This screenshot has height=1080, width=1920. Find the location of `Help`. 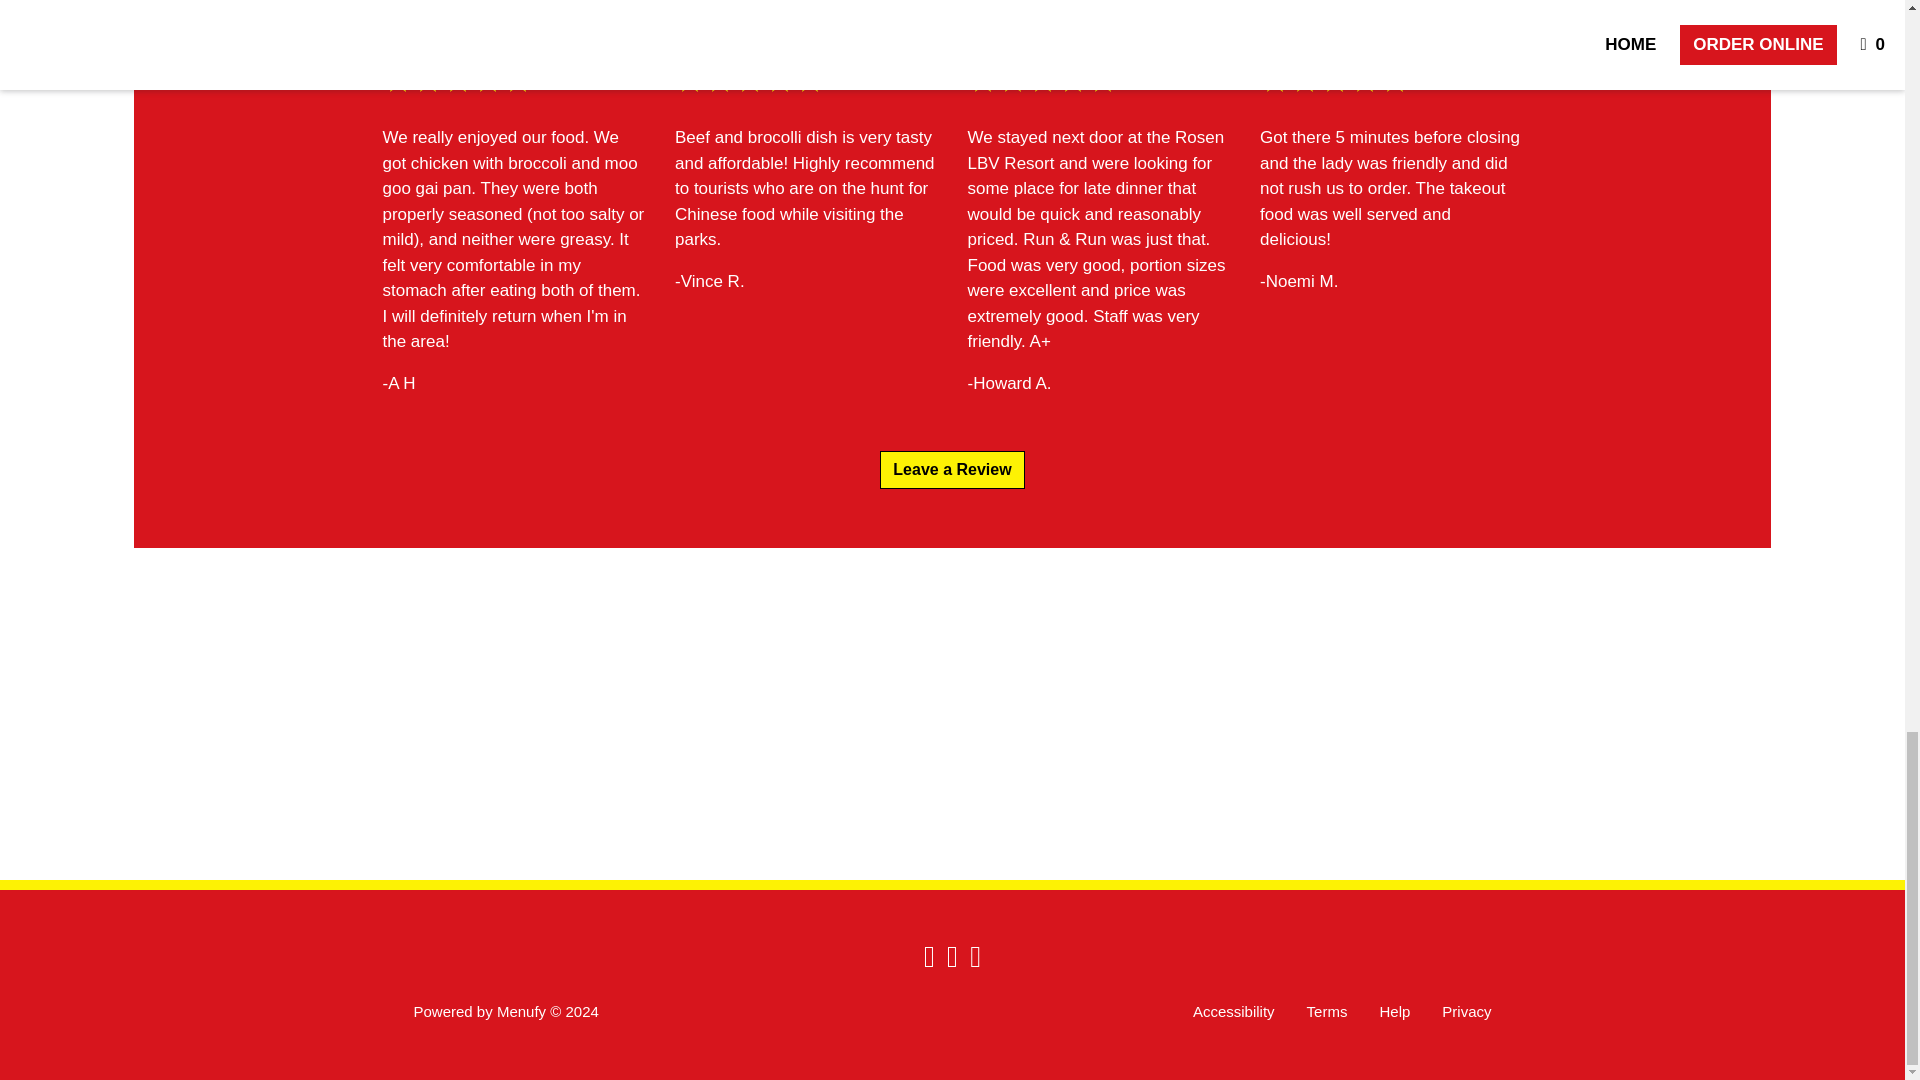

Help is located at coordinates (1394, 1012).